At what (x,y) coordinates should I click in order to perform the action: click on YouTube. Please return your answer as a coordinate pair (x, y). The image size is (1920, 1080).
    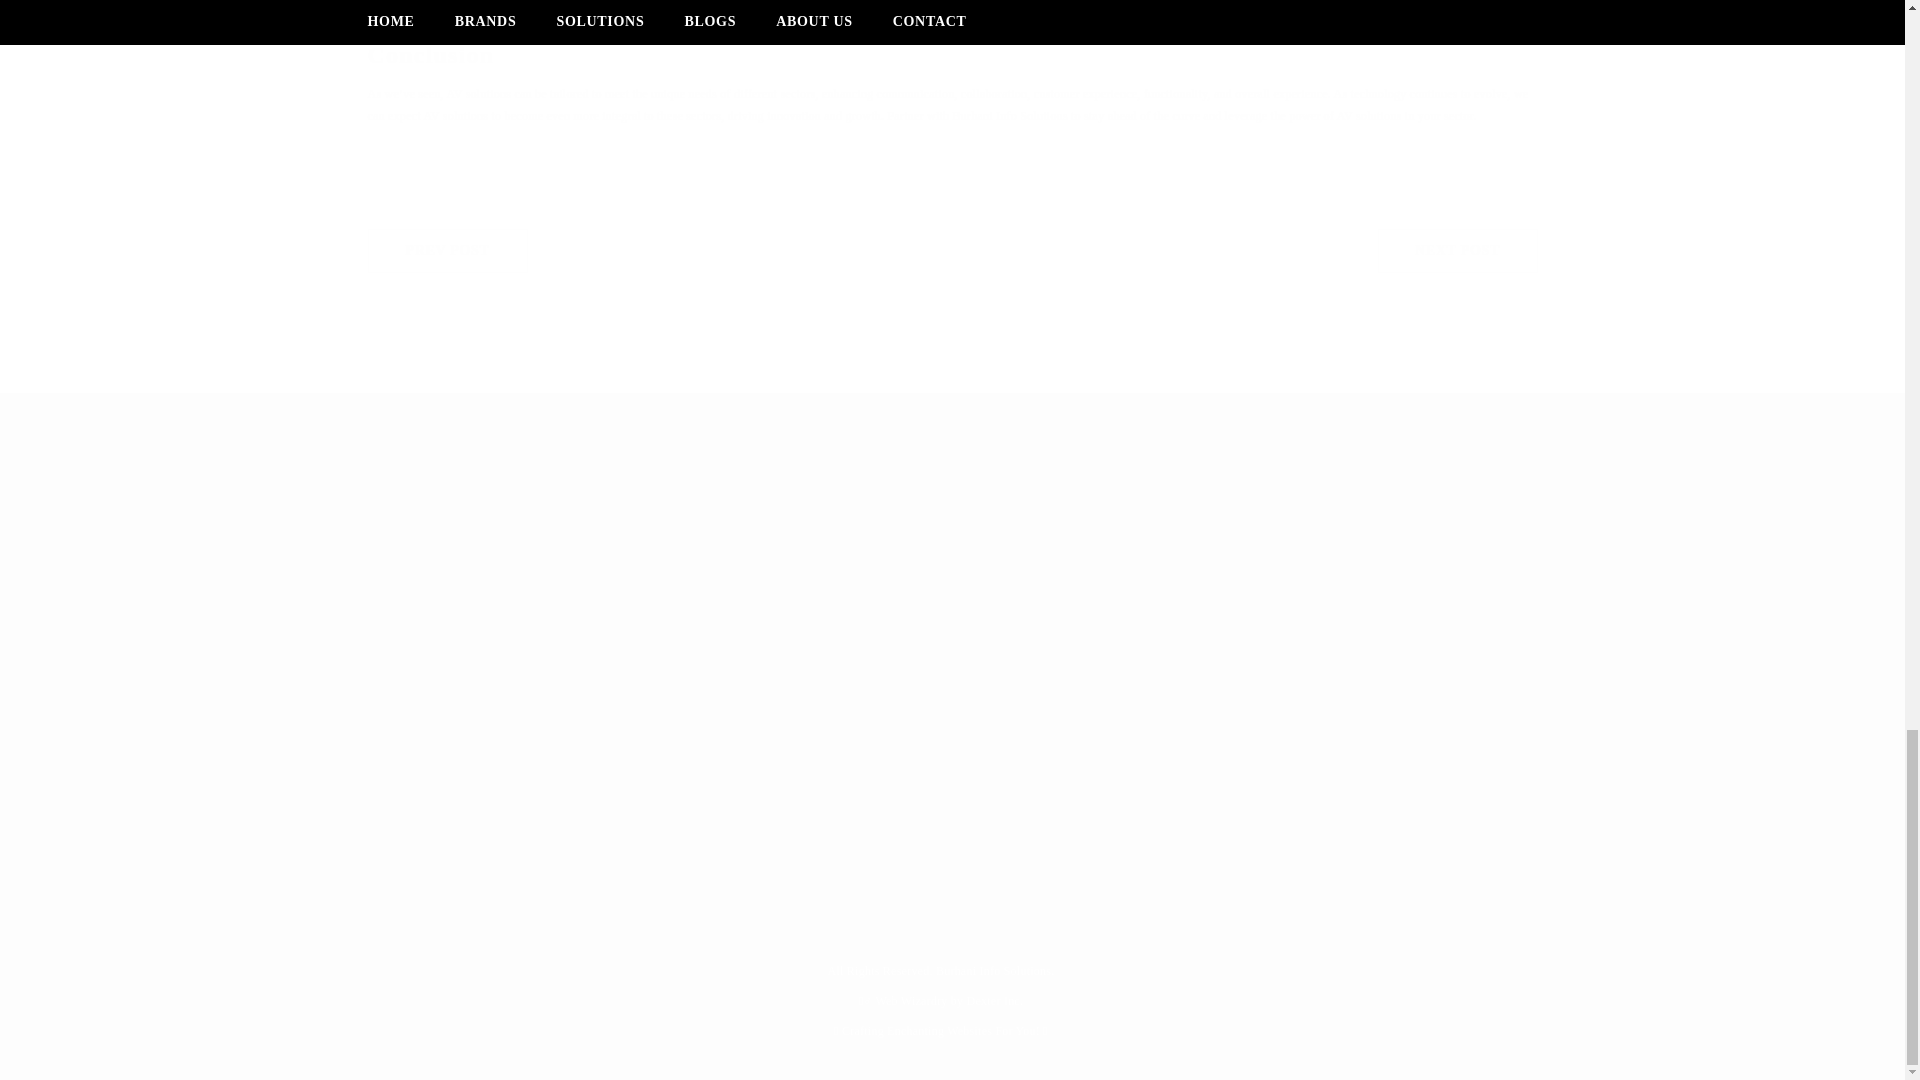
    Looking at the image, I should click on (448, 250).